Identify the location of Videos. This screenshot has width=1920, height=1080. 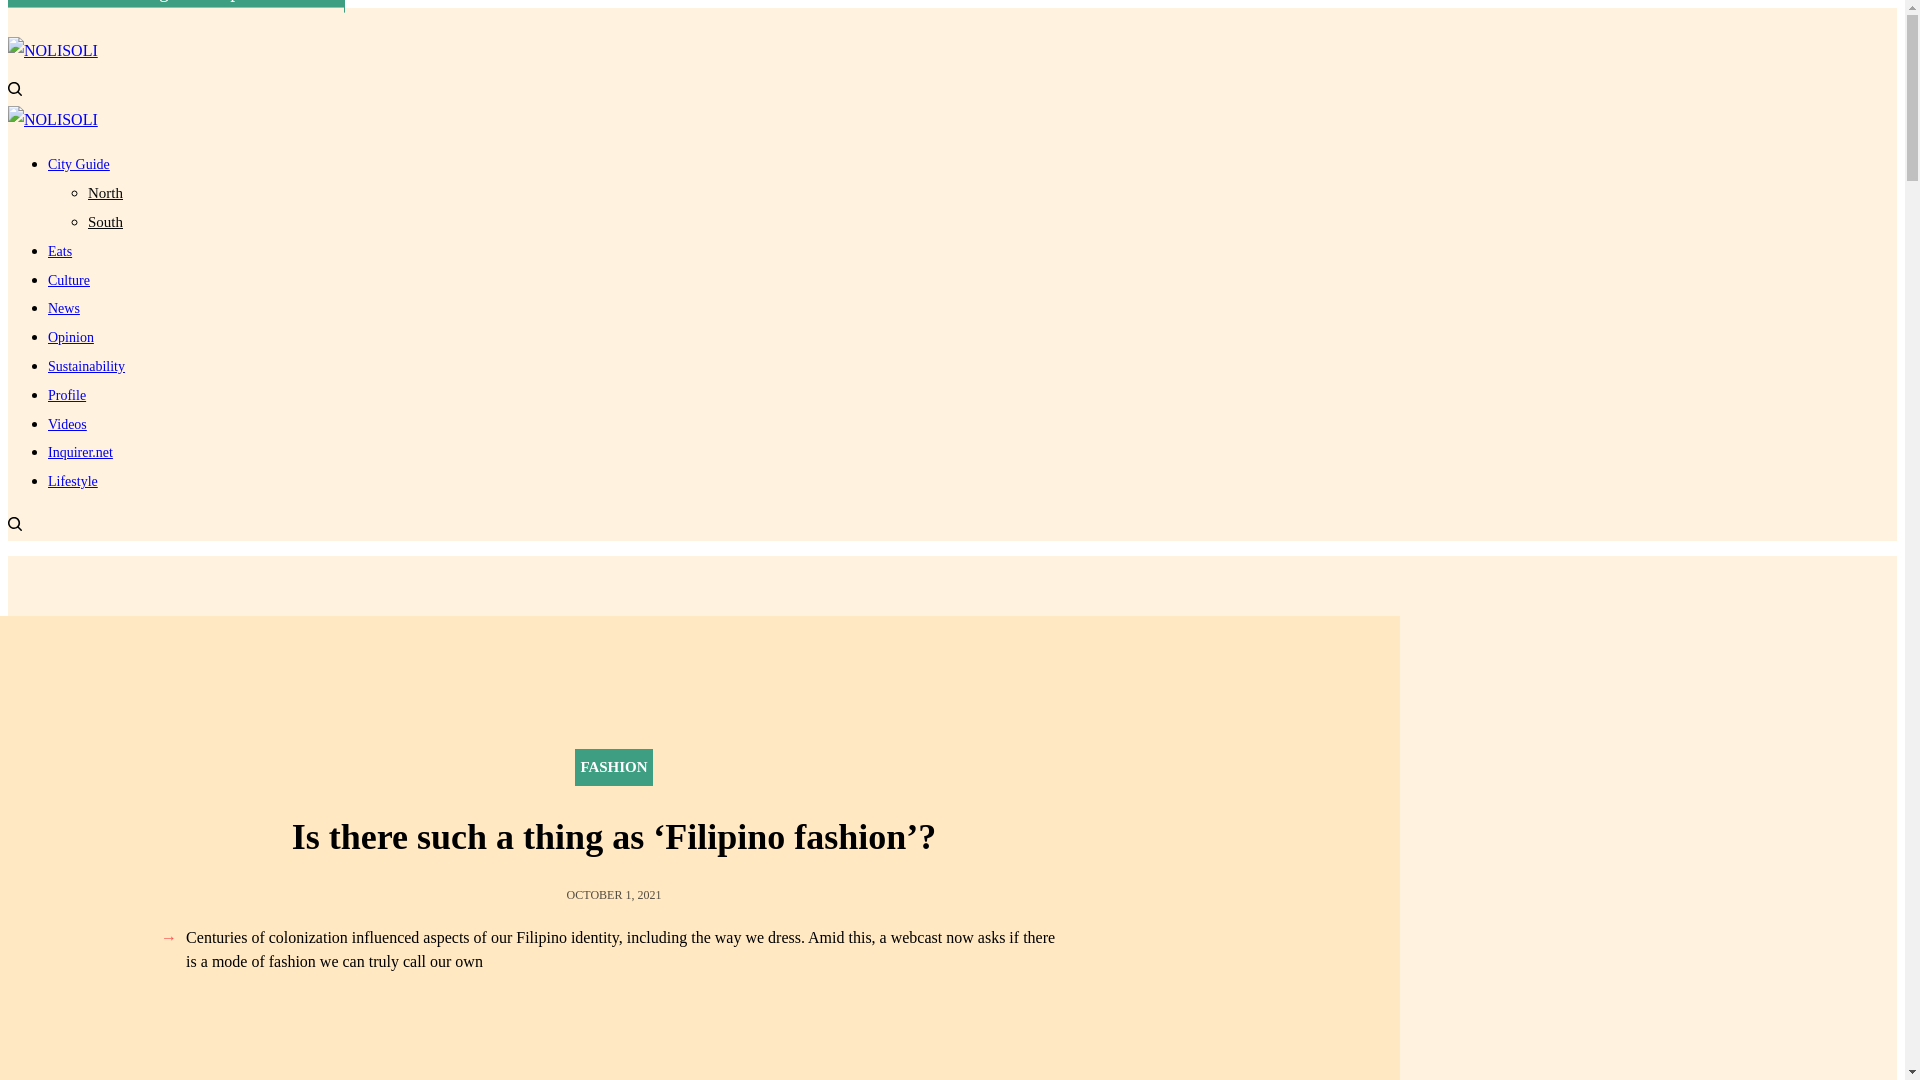
(67, 424).